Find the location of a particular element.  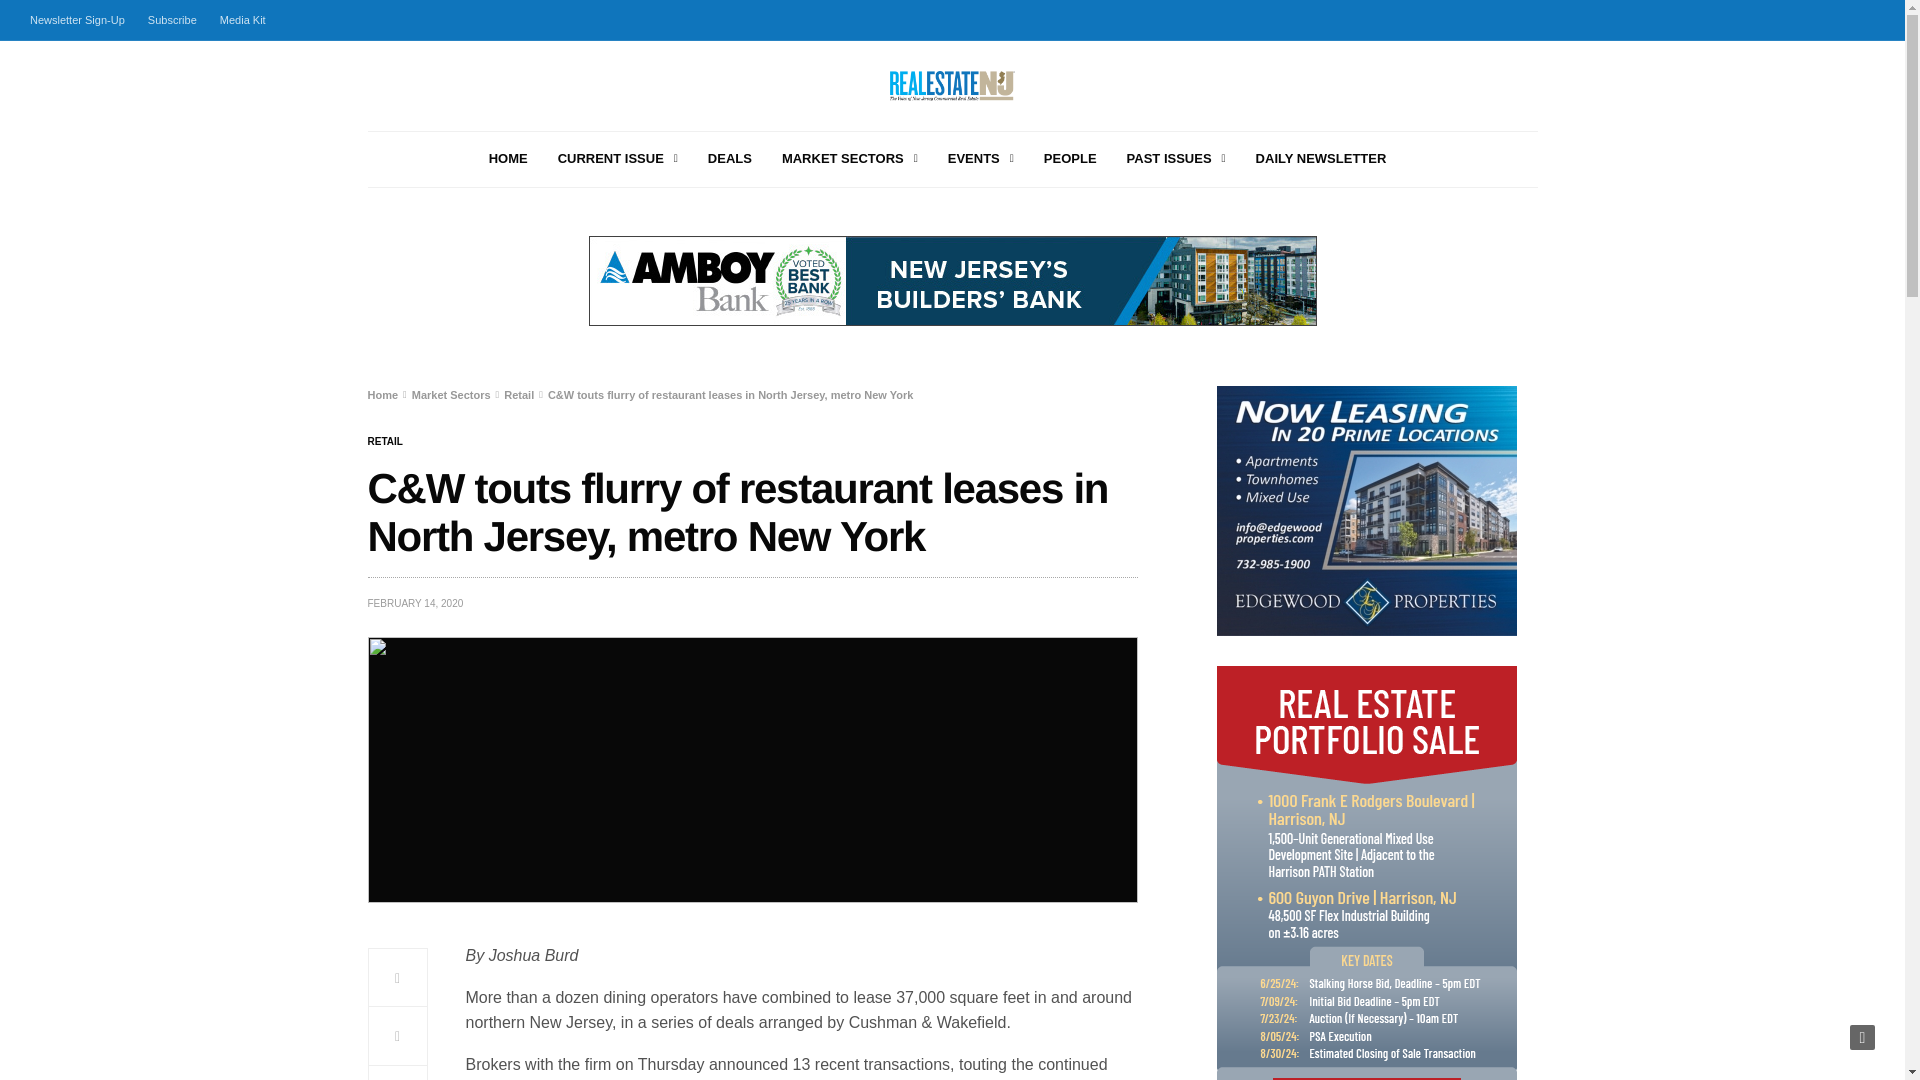

CURRENT ISSUE is located at coordinates (618, 159).